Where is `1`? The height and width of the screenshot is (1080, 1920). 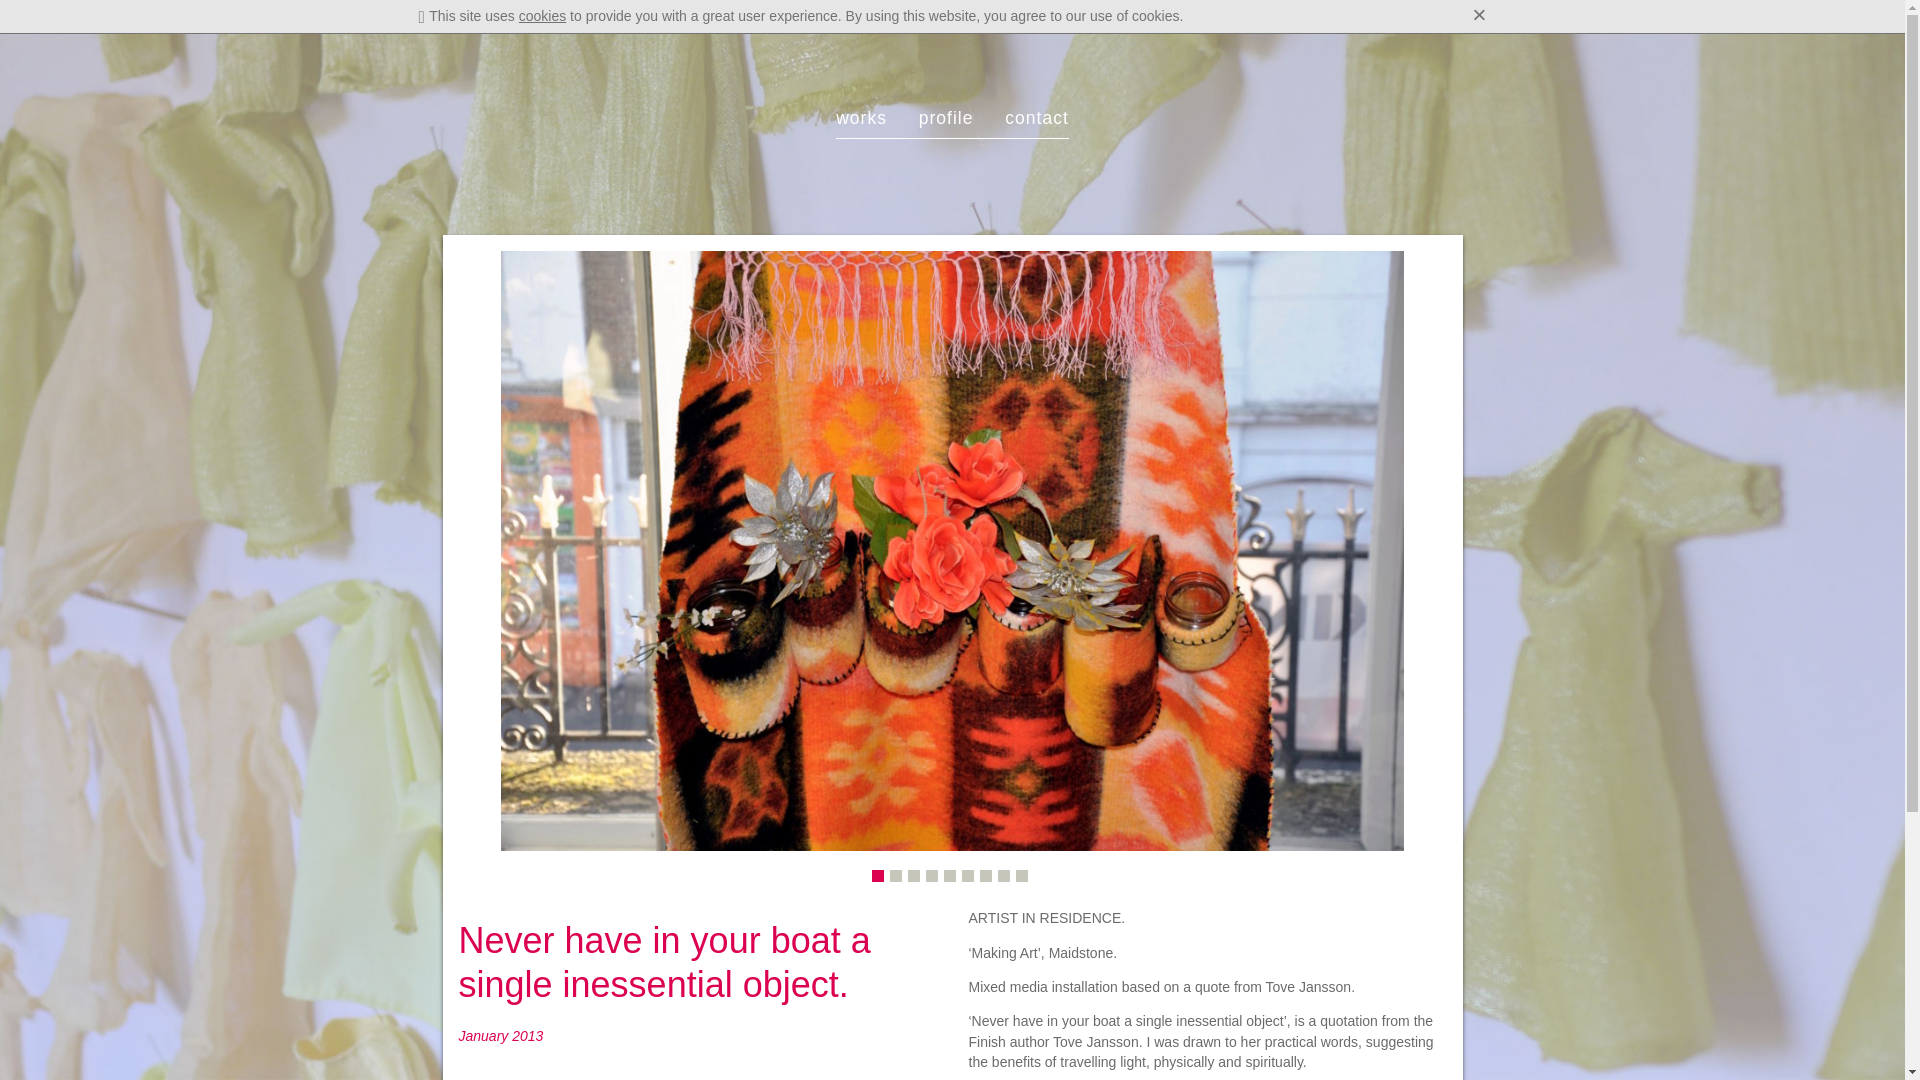 1 is located at coordinates (877, 876).